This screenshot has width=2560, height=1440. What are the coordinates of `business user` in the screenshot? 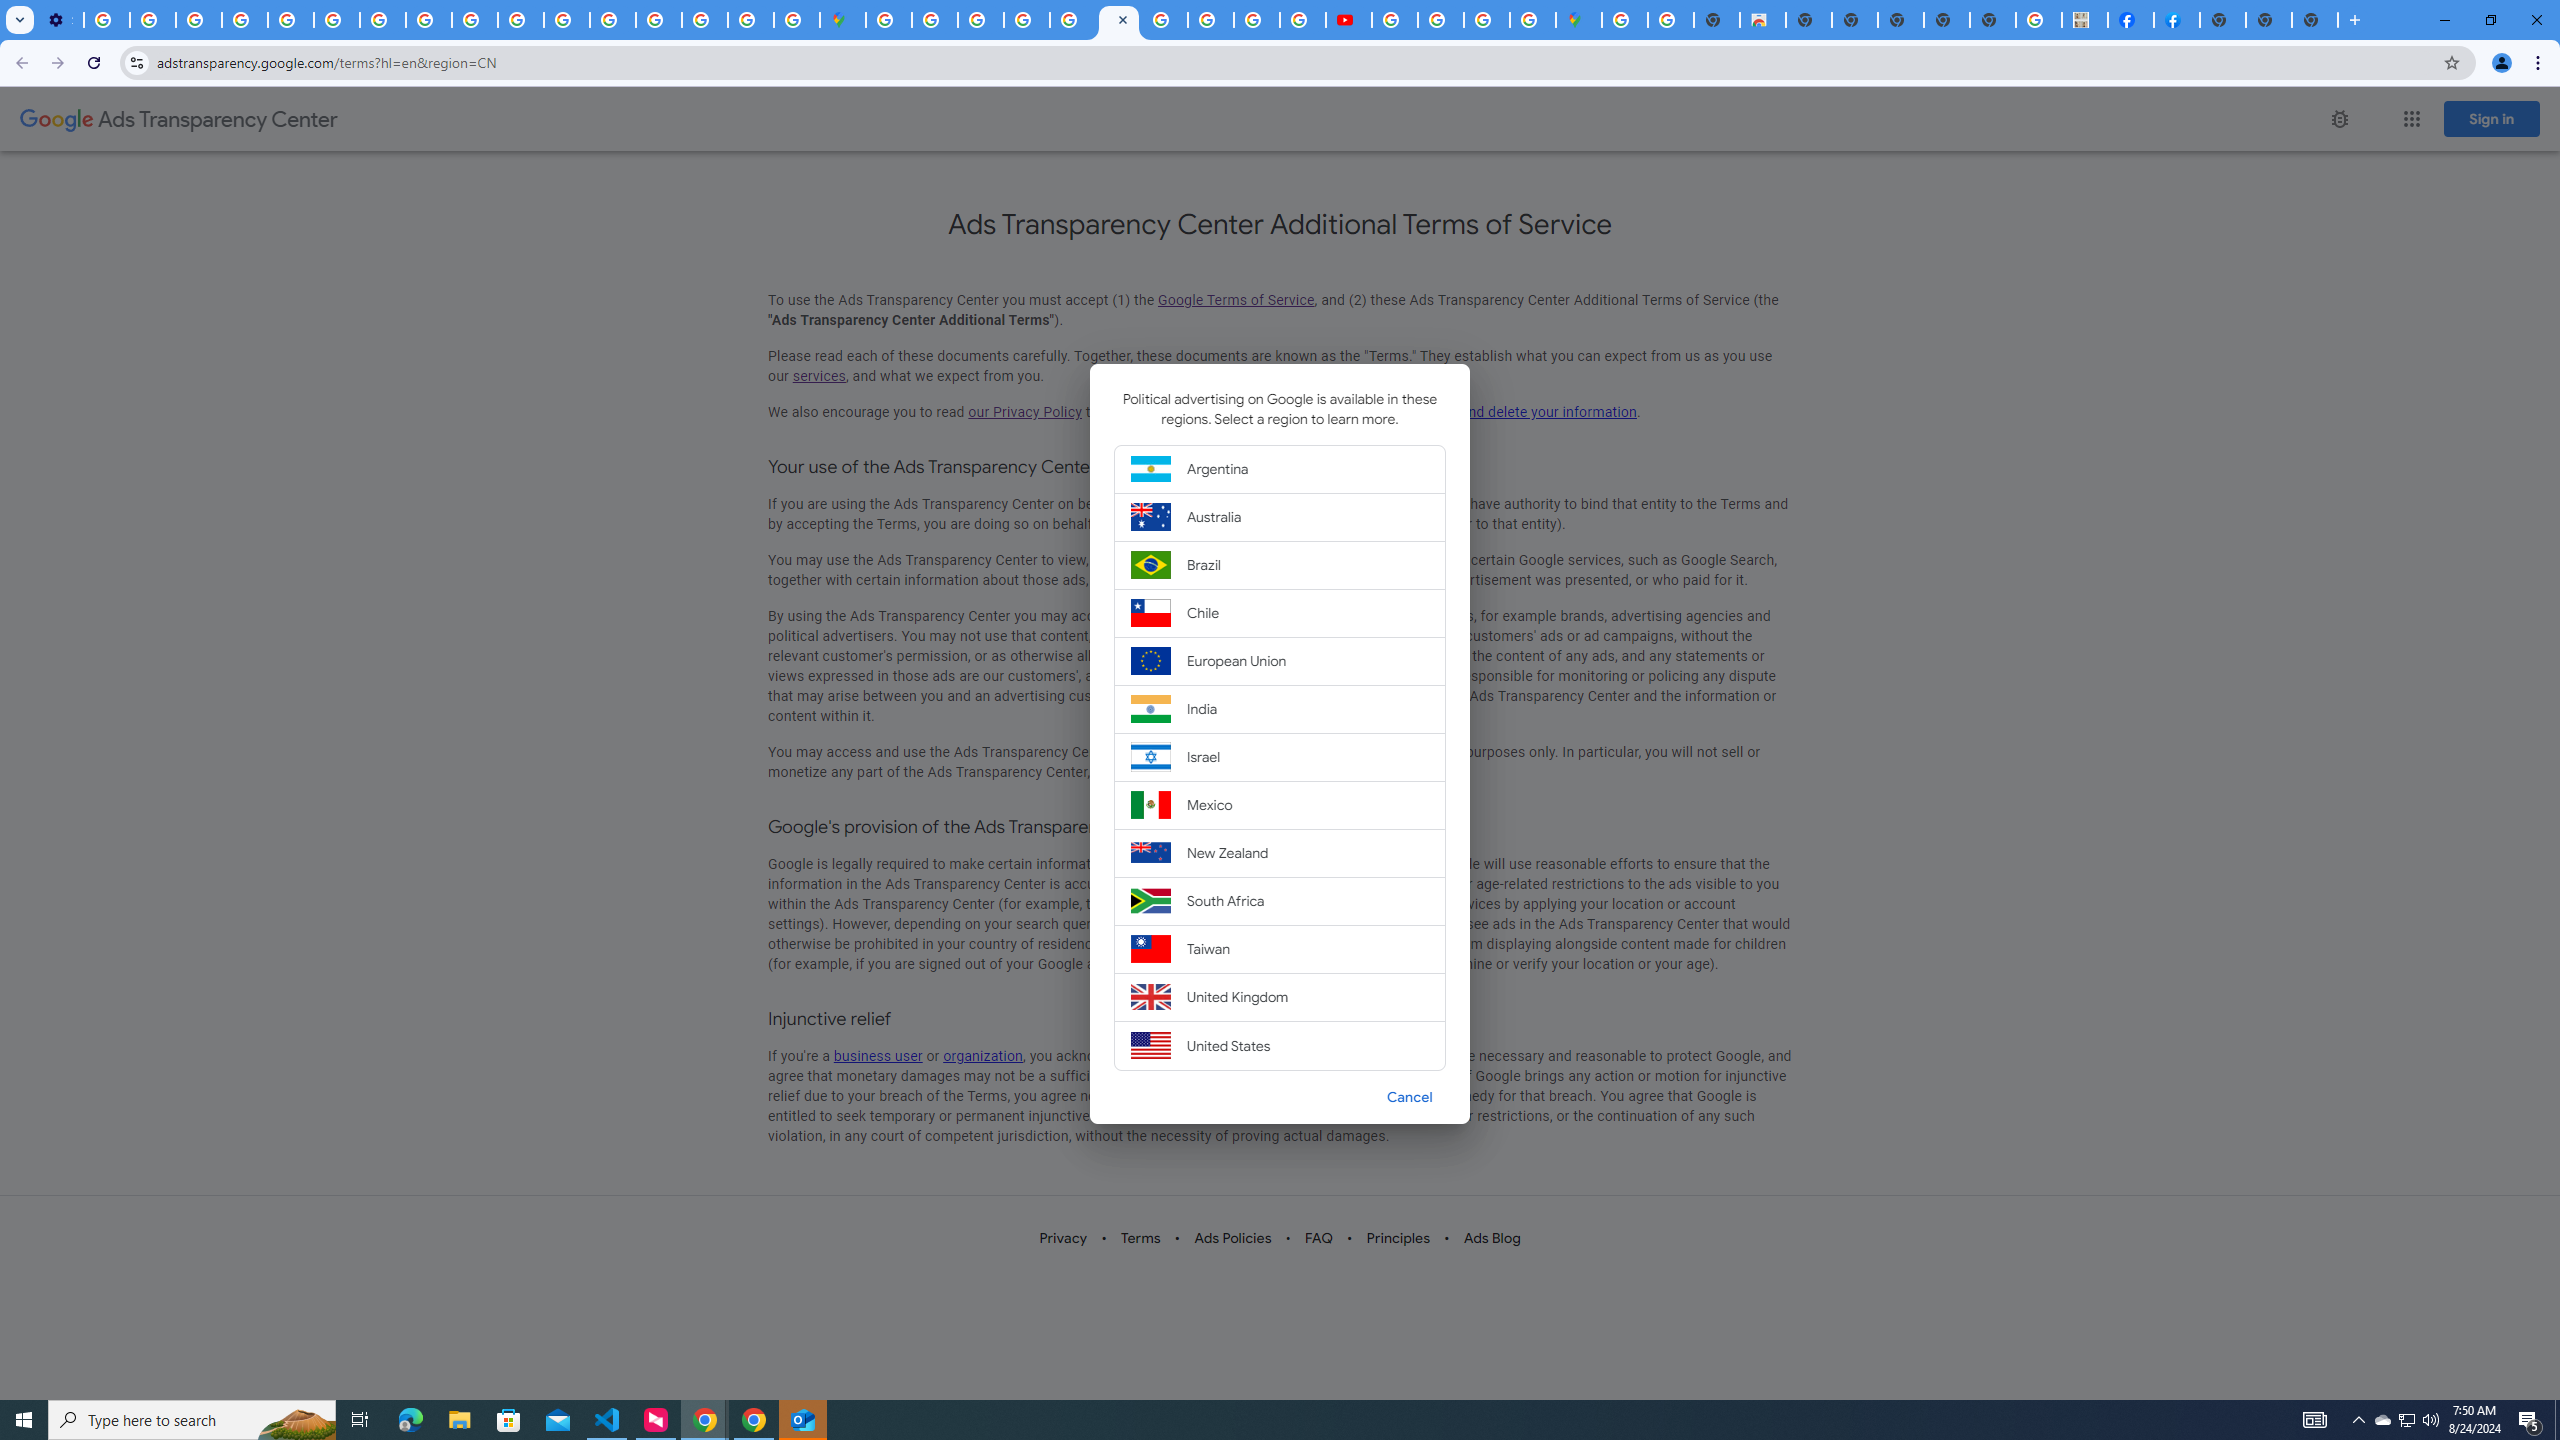 It's located at (878, 1056).